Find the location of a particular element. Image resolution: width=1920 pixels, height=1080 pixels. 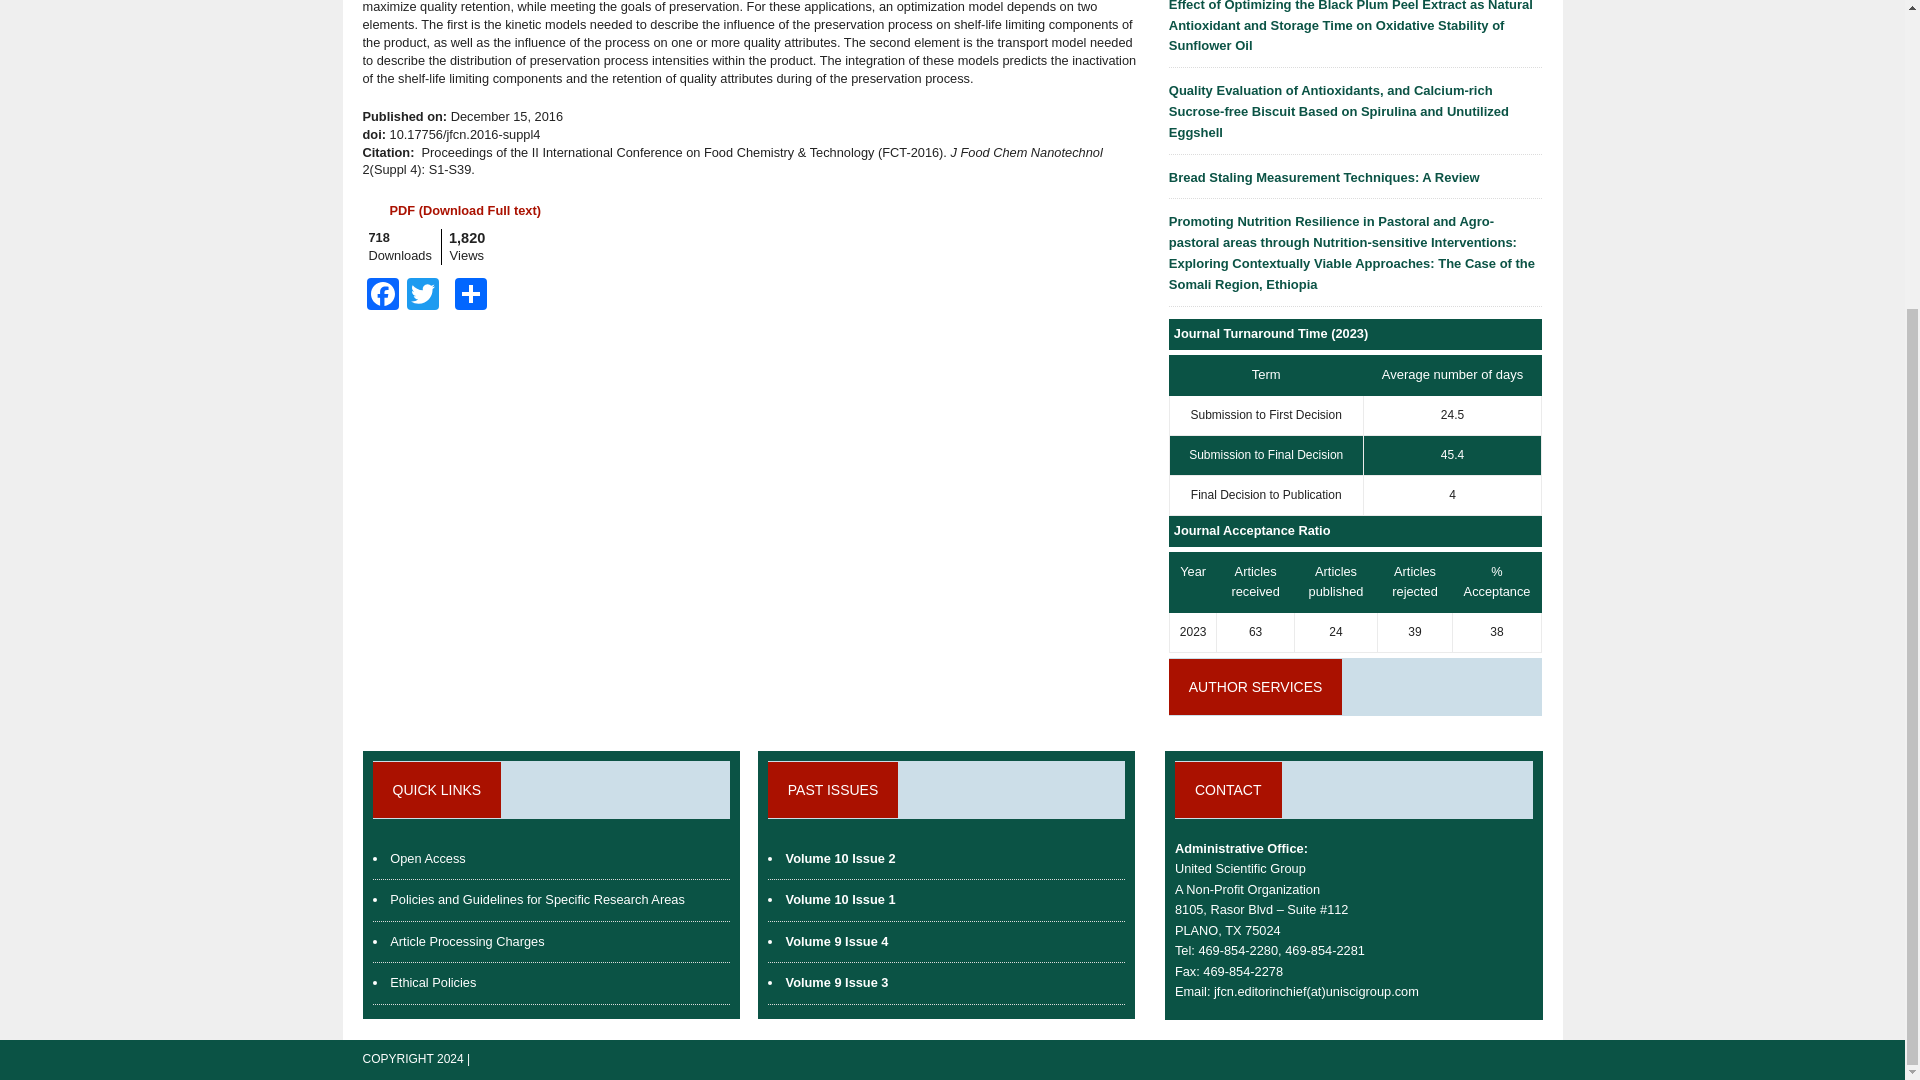

Volume 10 Issue 1 is located at coordinates (840, 900).